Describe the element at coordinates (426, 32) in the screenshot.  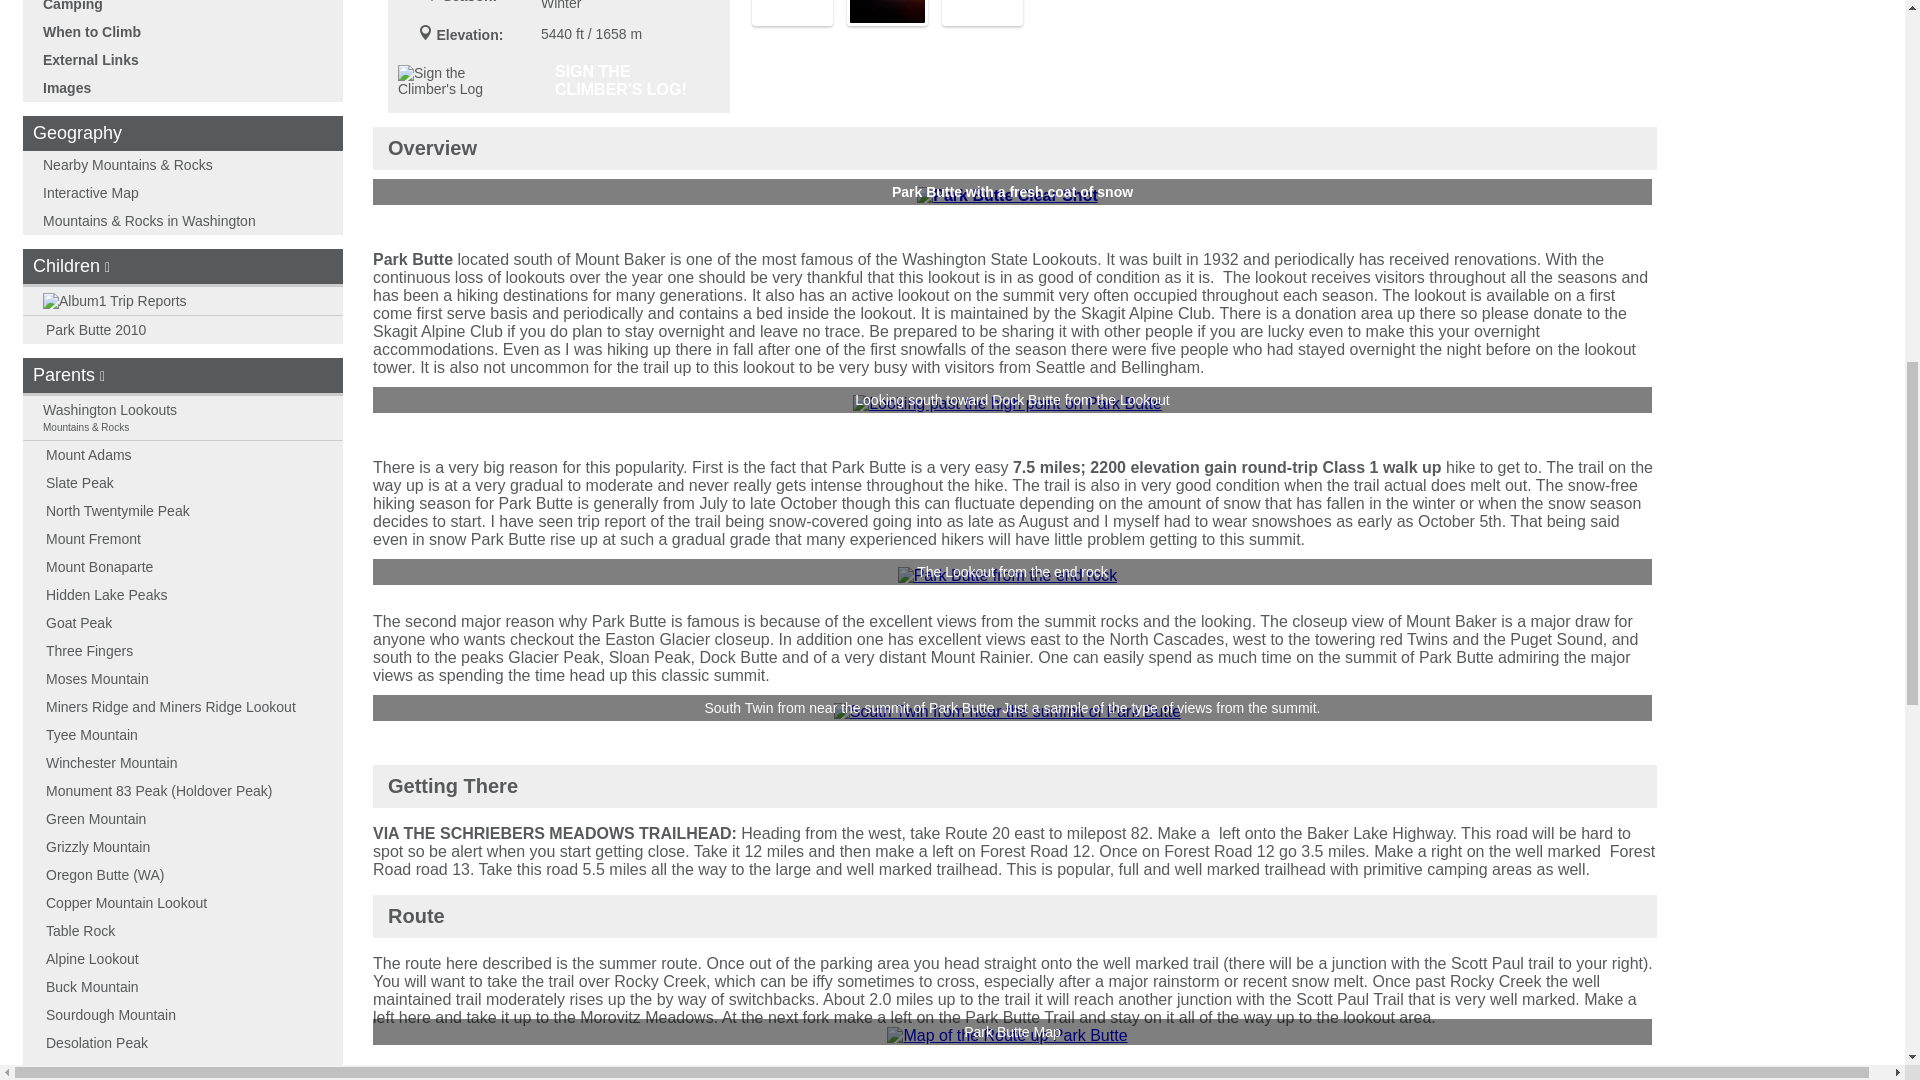
I see `Additional Information` at that location.